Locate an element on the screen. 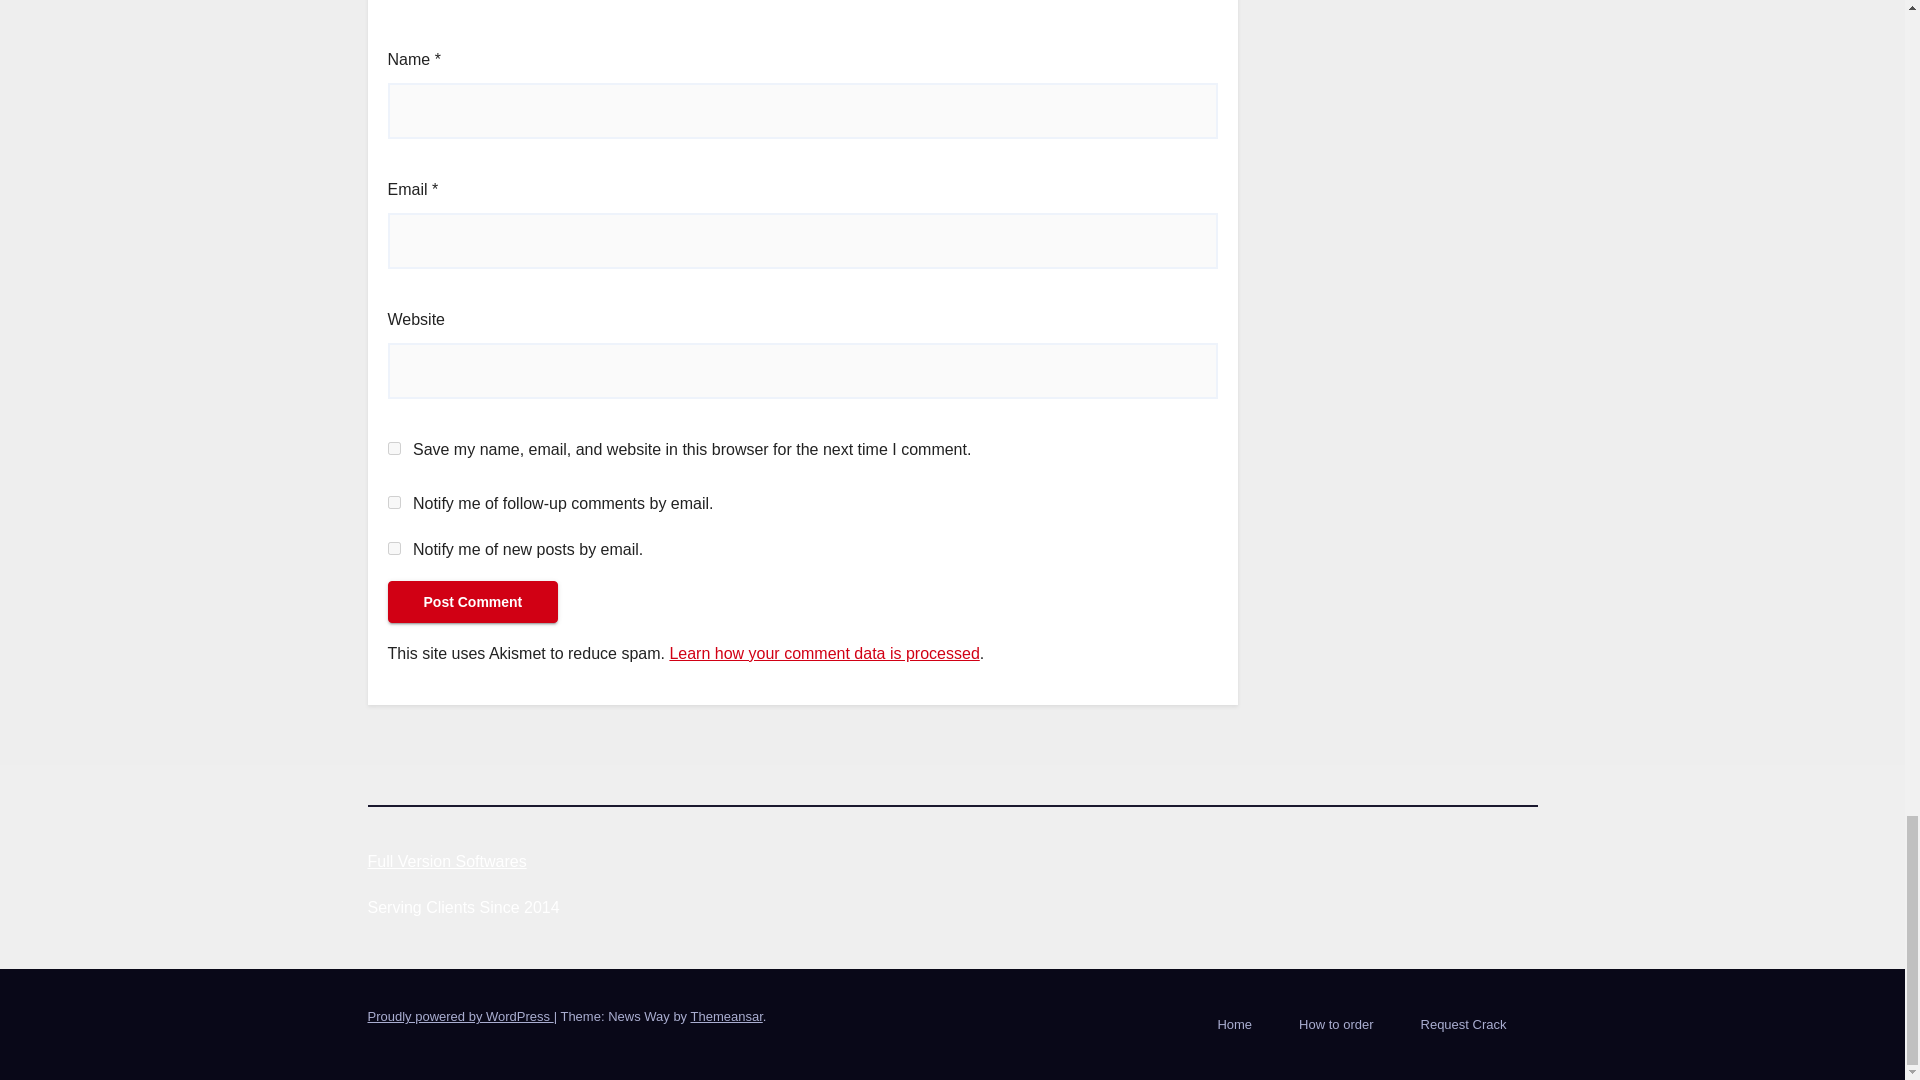 This screenshot has height=1080, width=1920. subscribe is located at coordinates (394, 502).